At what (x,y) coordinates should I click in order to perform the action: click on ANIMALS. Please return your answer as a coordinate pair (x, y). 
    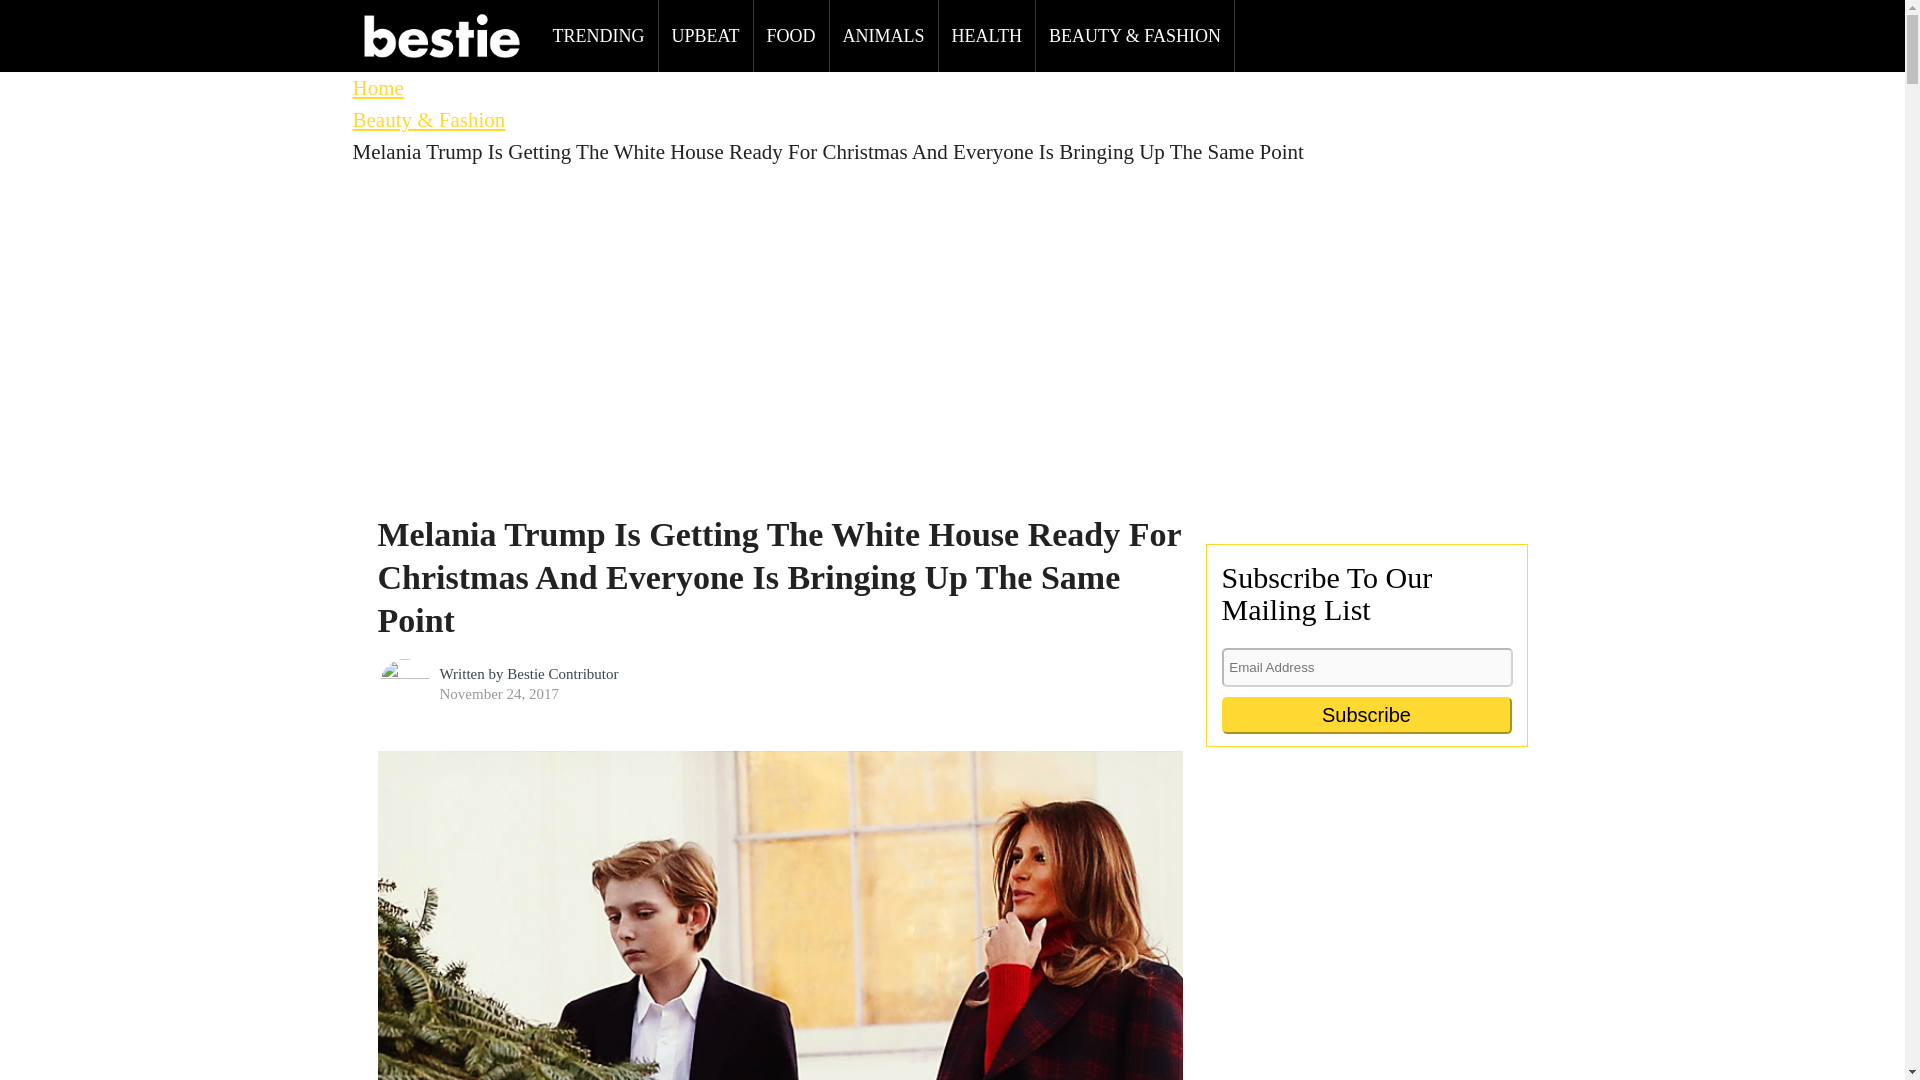
    Looking at the image, I should click on (884, 36).